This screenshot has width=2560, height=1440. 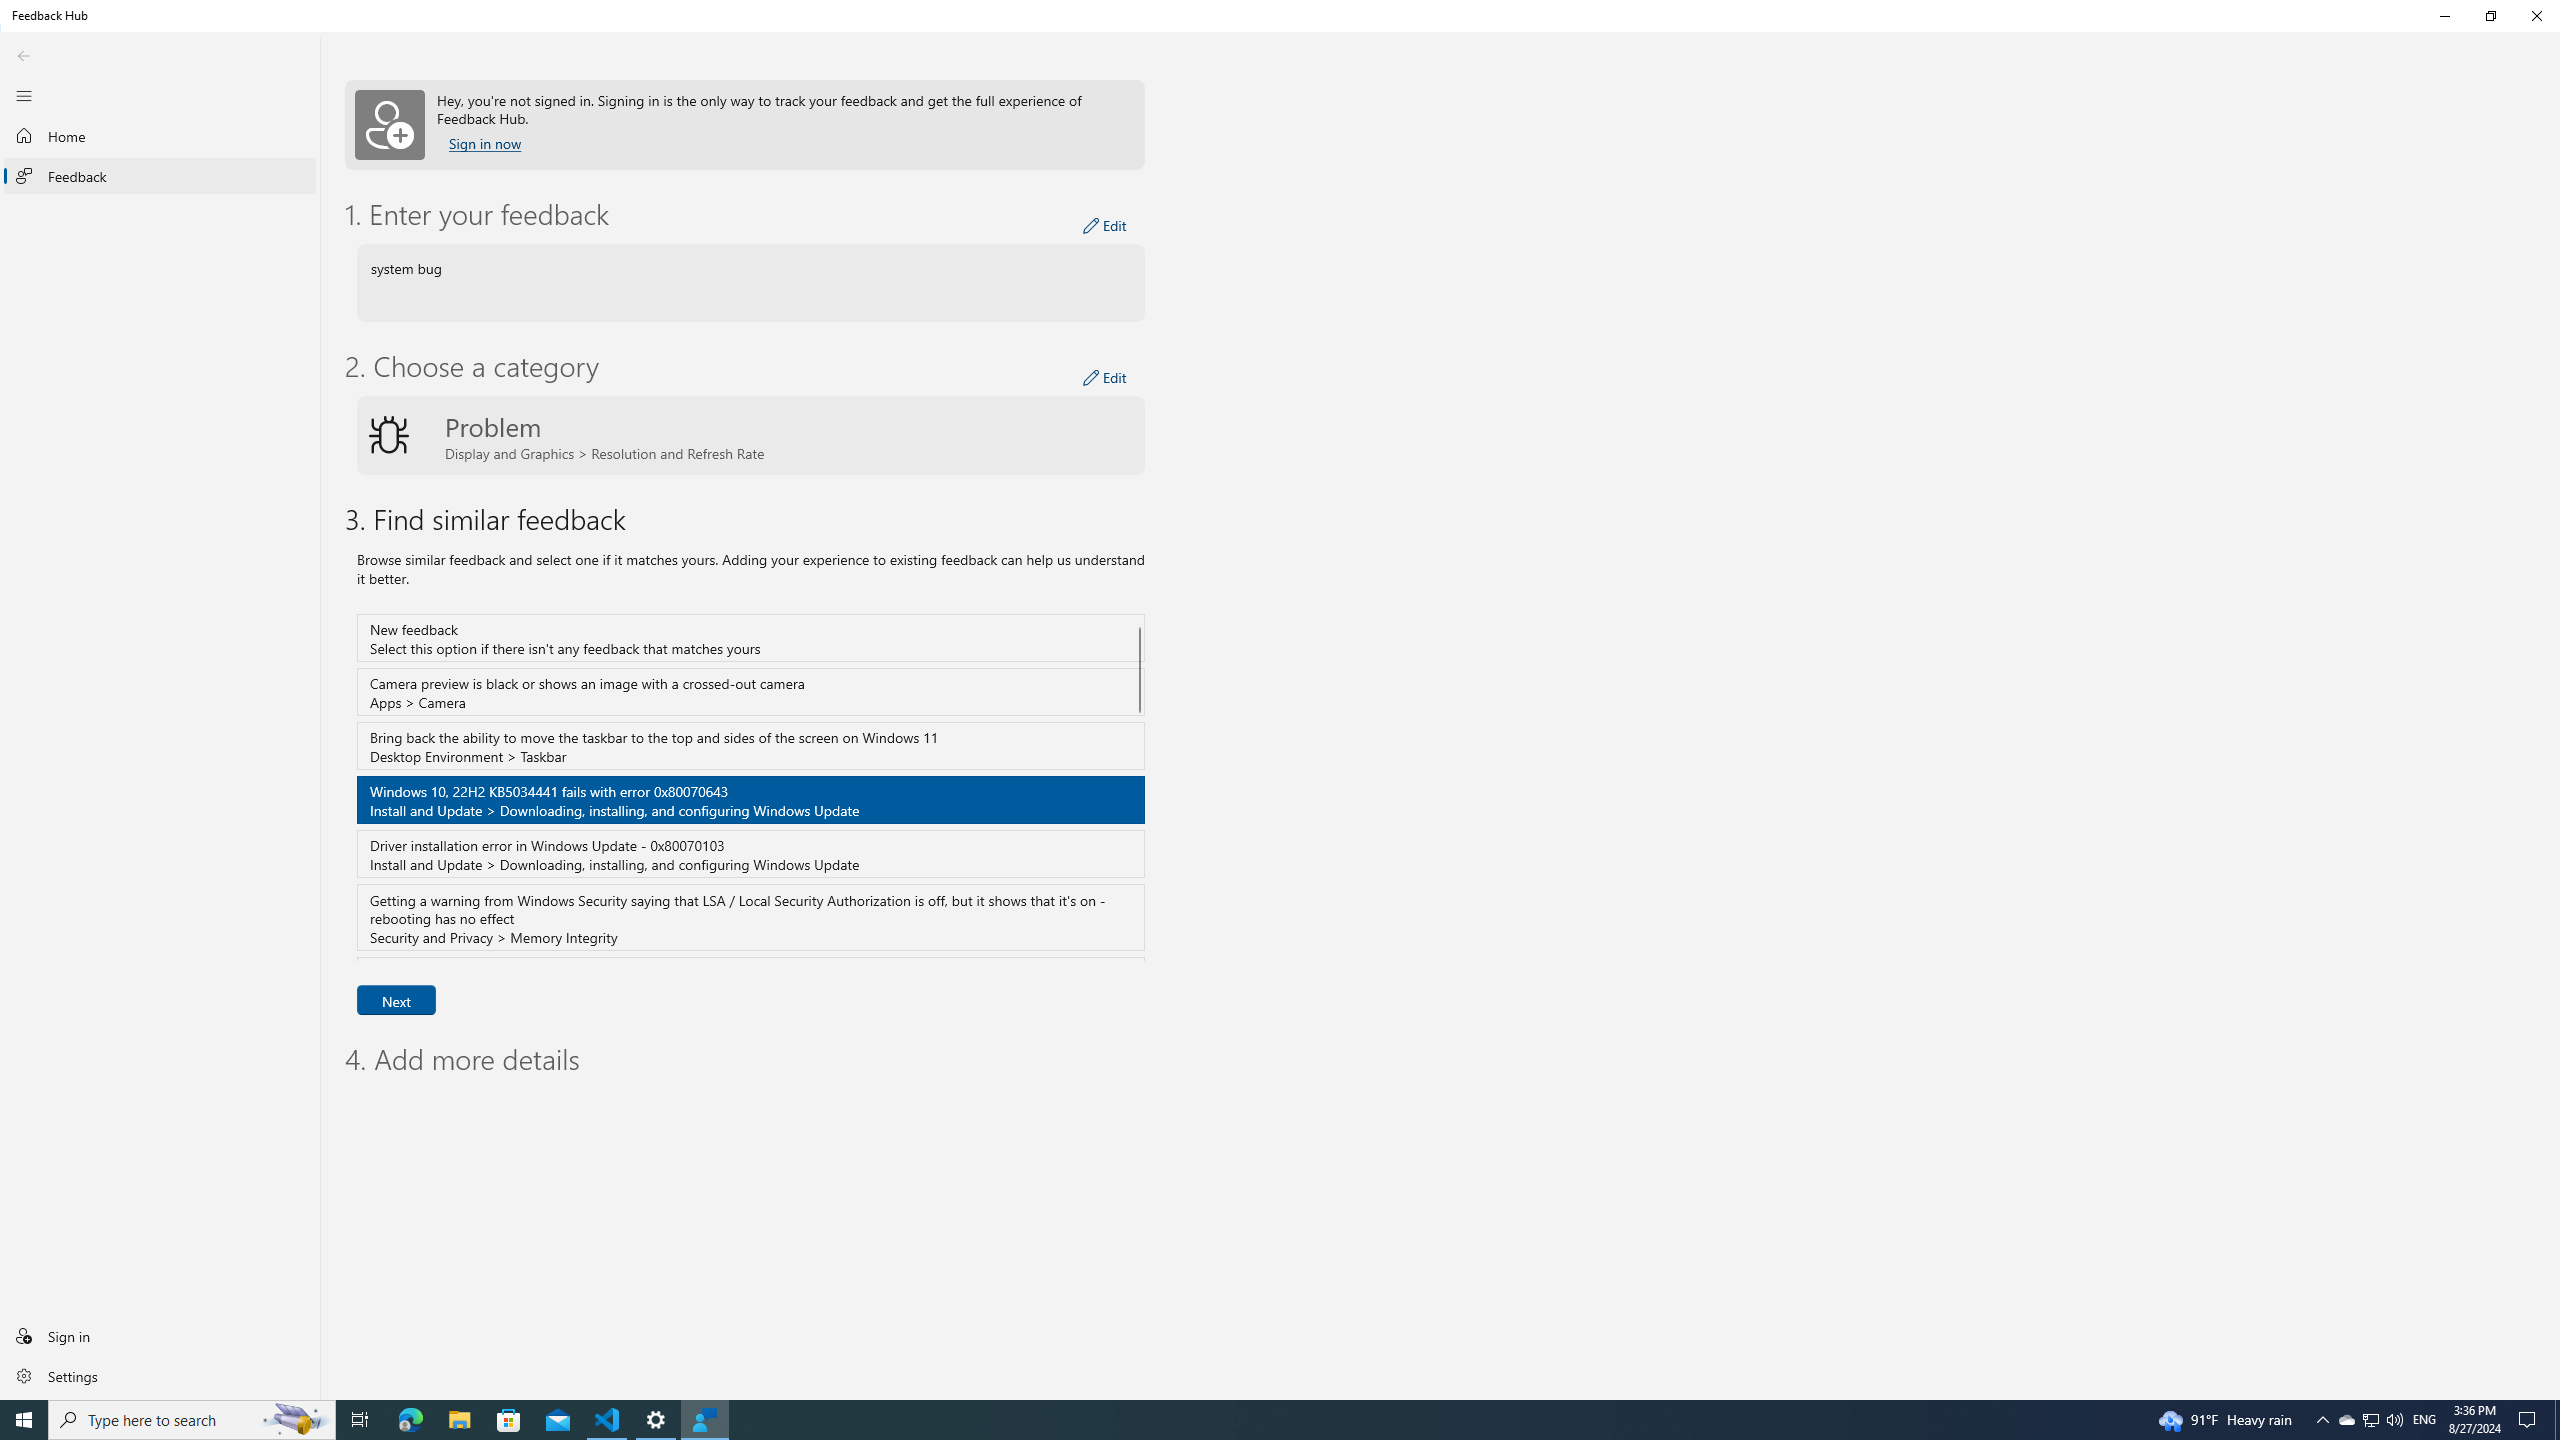 I want to click on Restore Feedback Hub, so click(x=2490, y=16).